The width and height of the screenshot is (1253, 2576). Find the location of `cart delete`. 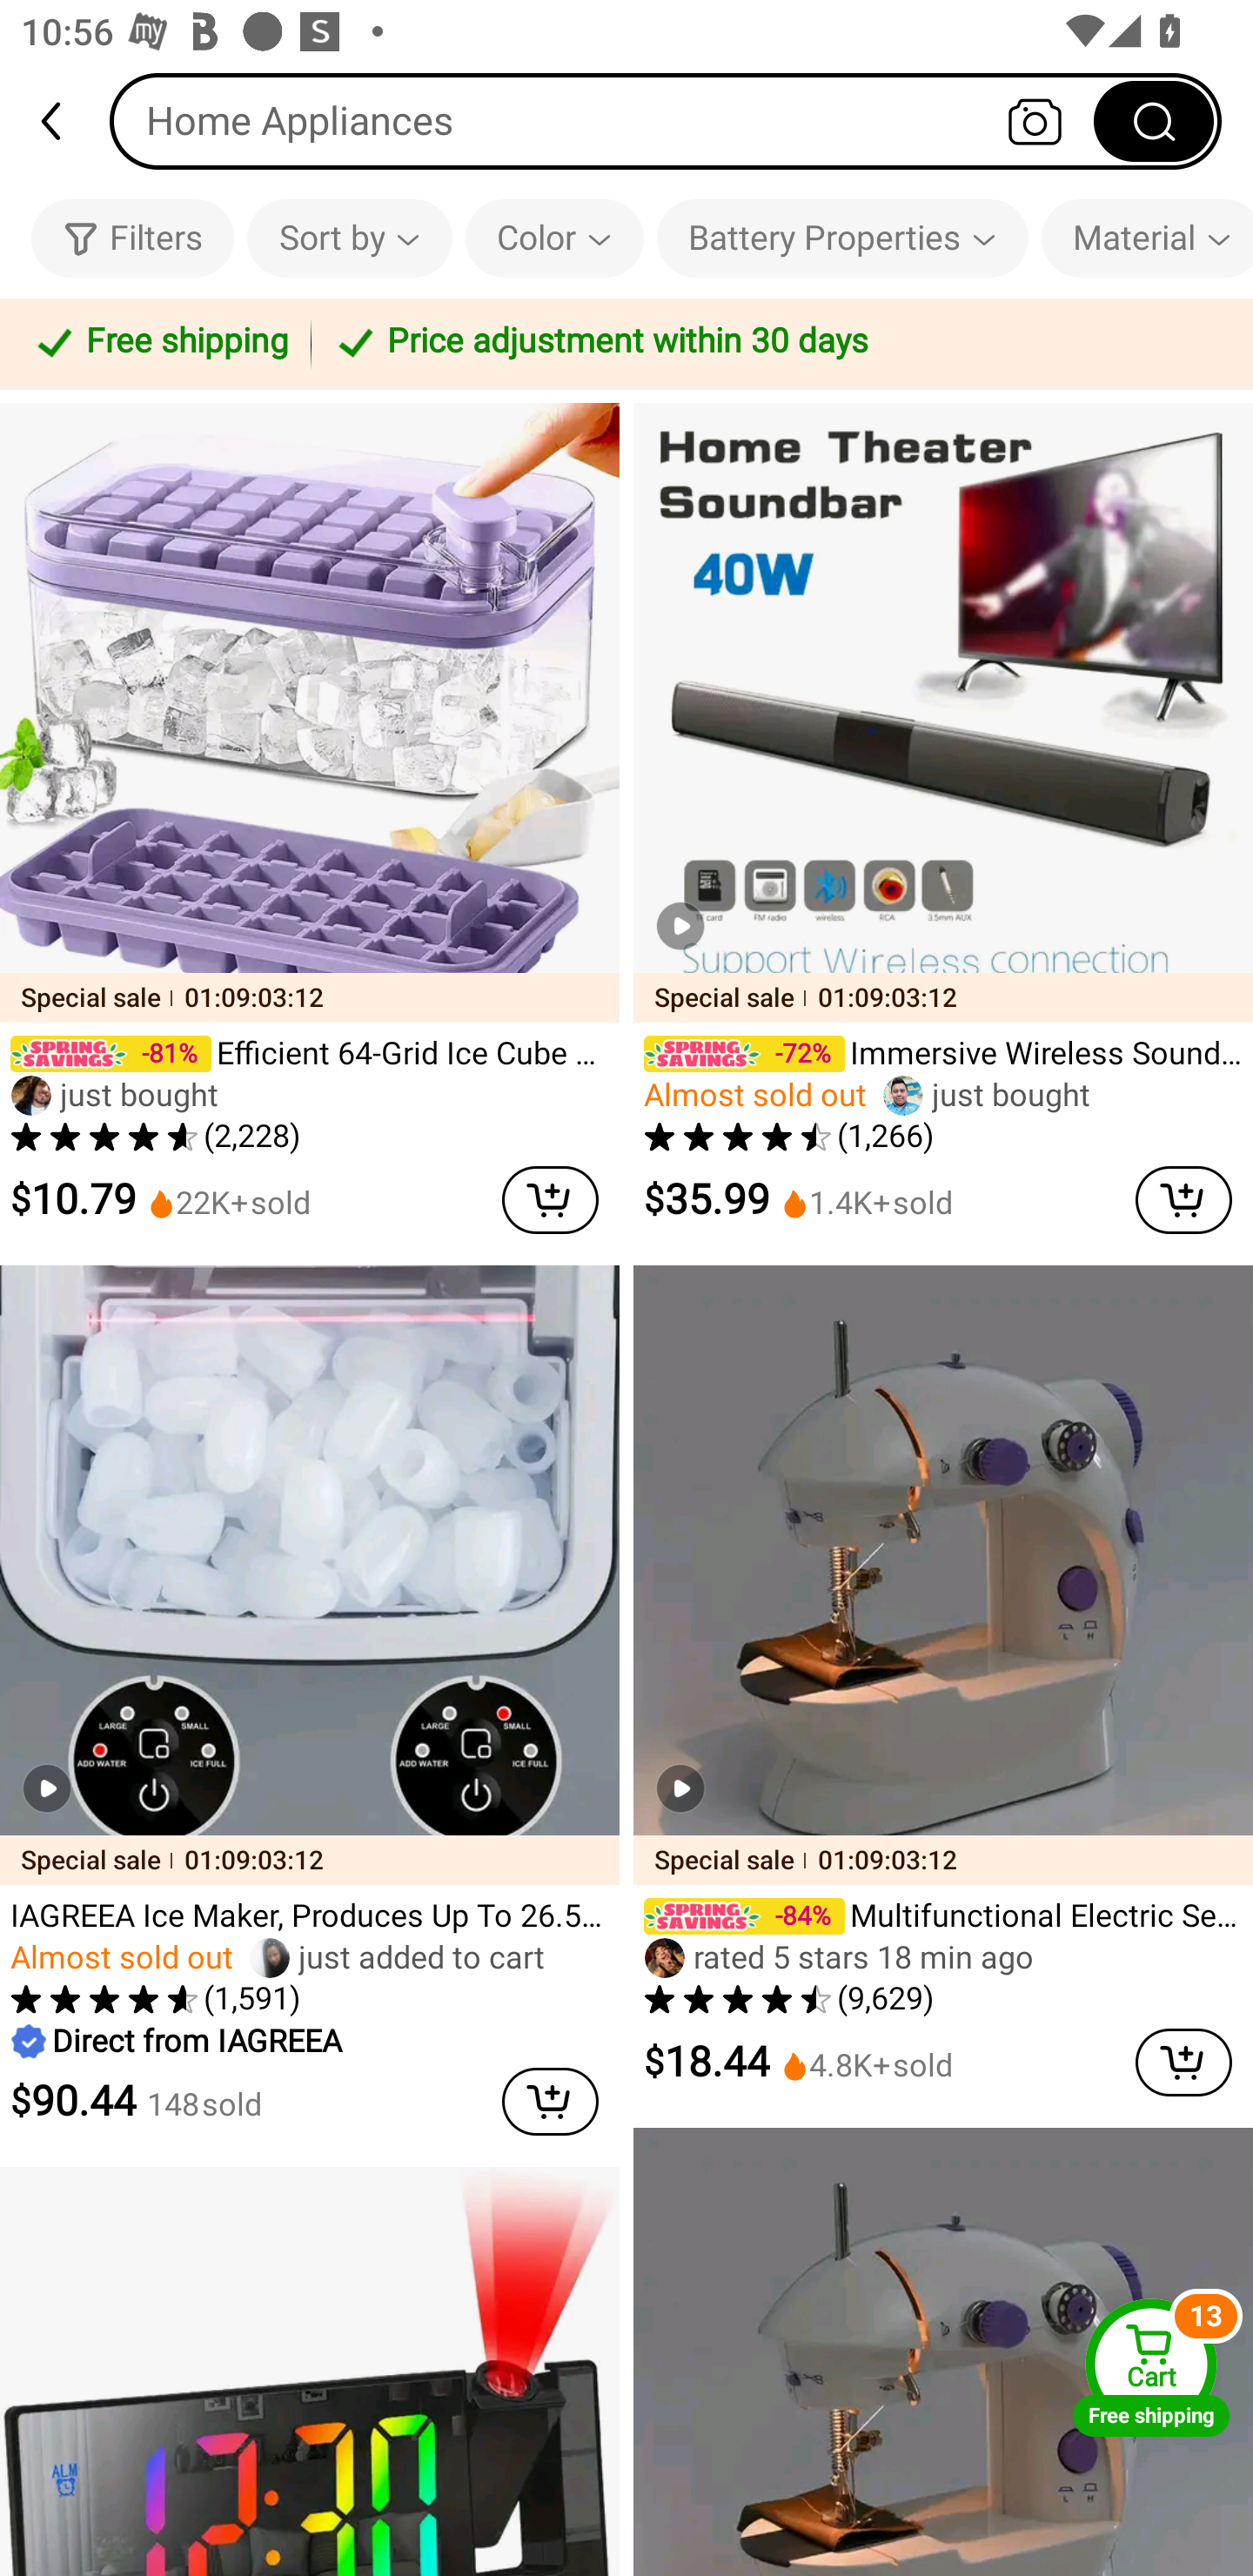

cart delete is located at coordinates (550, 2101).